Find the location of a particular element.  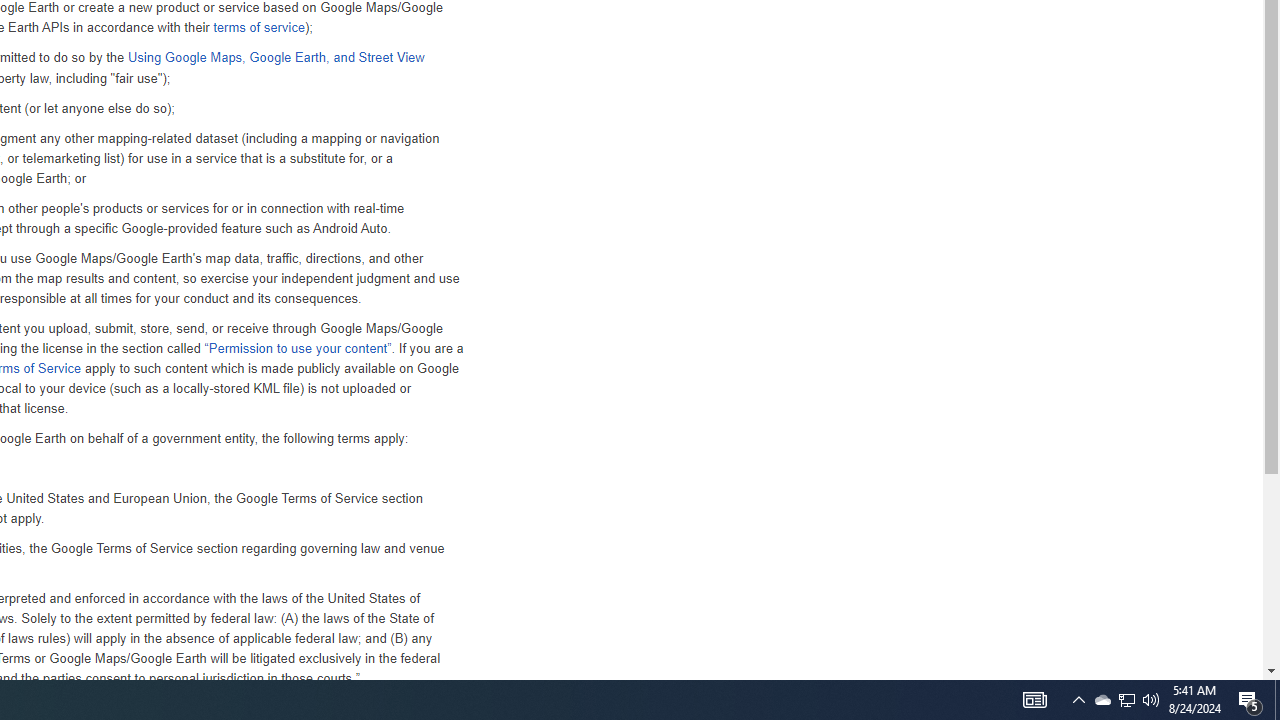

terms of service is located at coordinates (258, 28).